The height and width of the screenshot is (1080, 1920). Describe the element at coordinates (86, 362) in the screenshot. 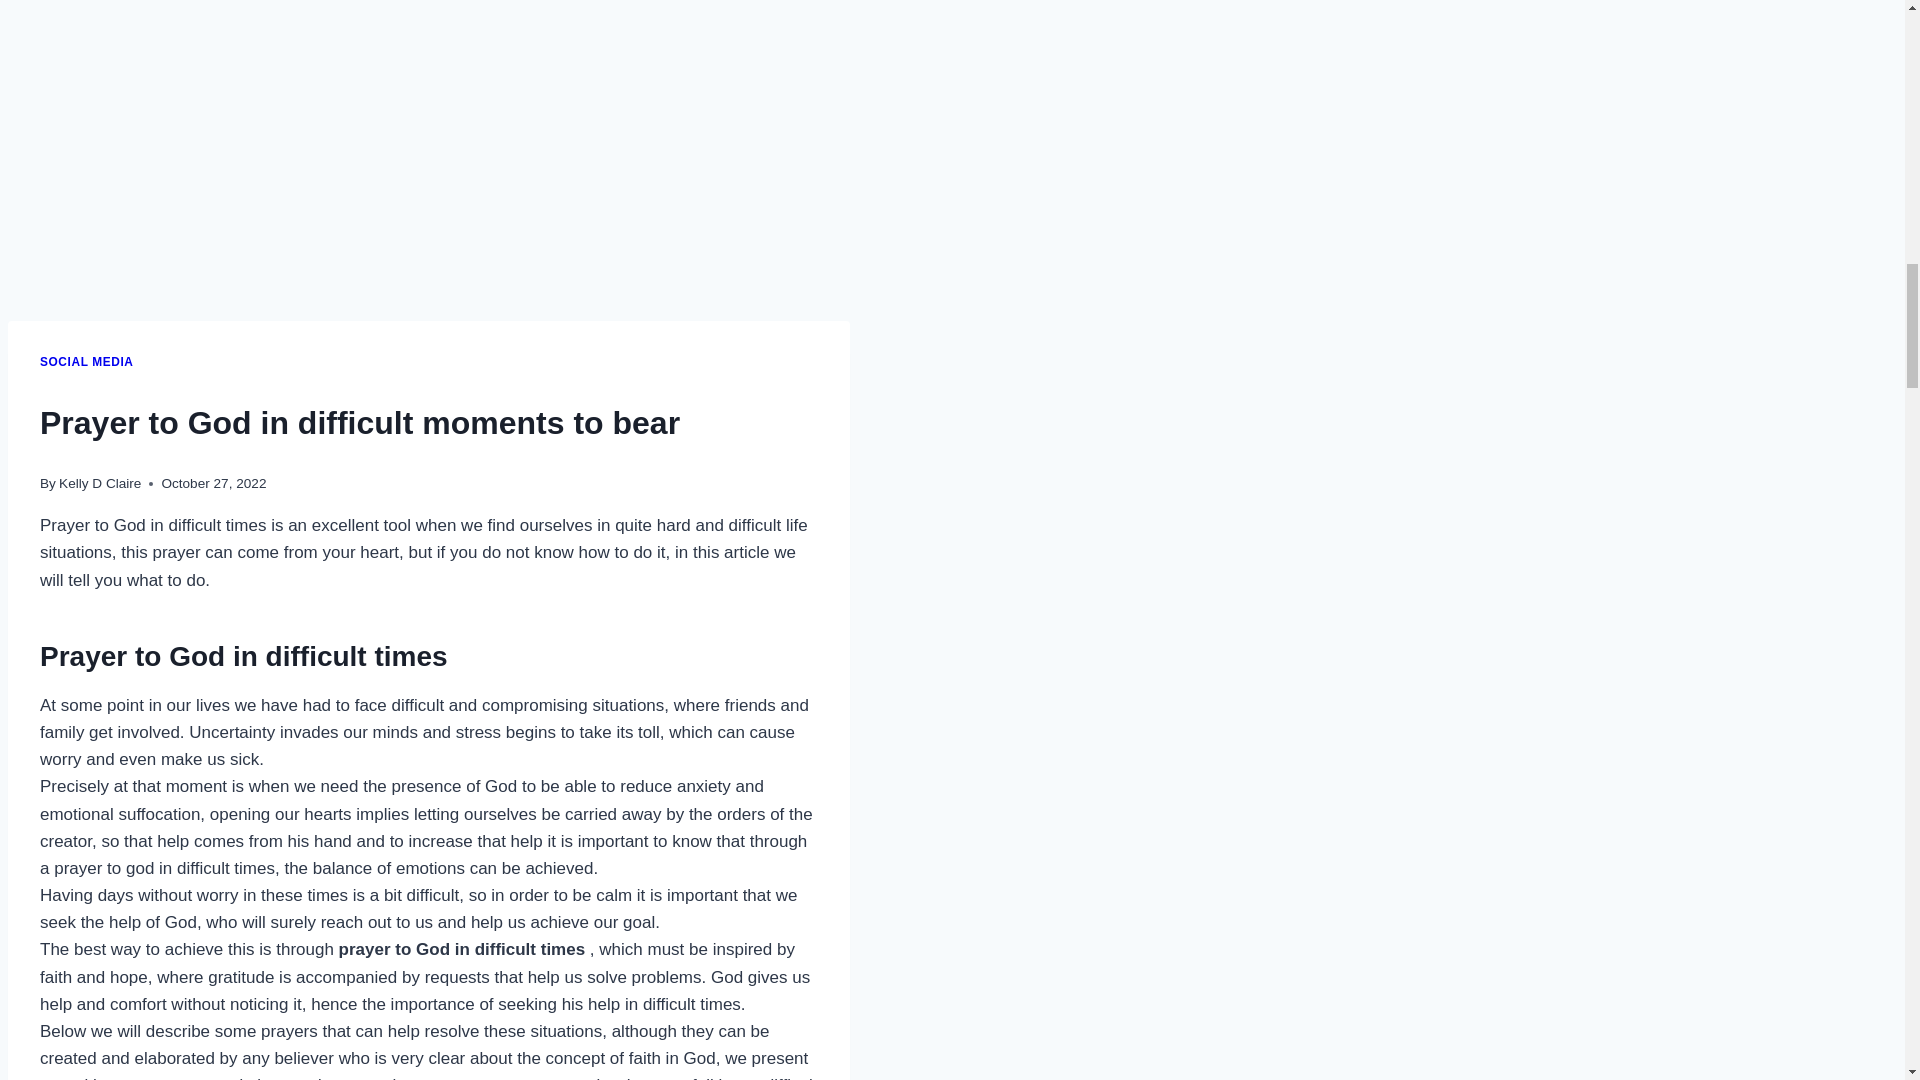

I see `SOCIAL MEDIA` at that location.